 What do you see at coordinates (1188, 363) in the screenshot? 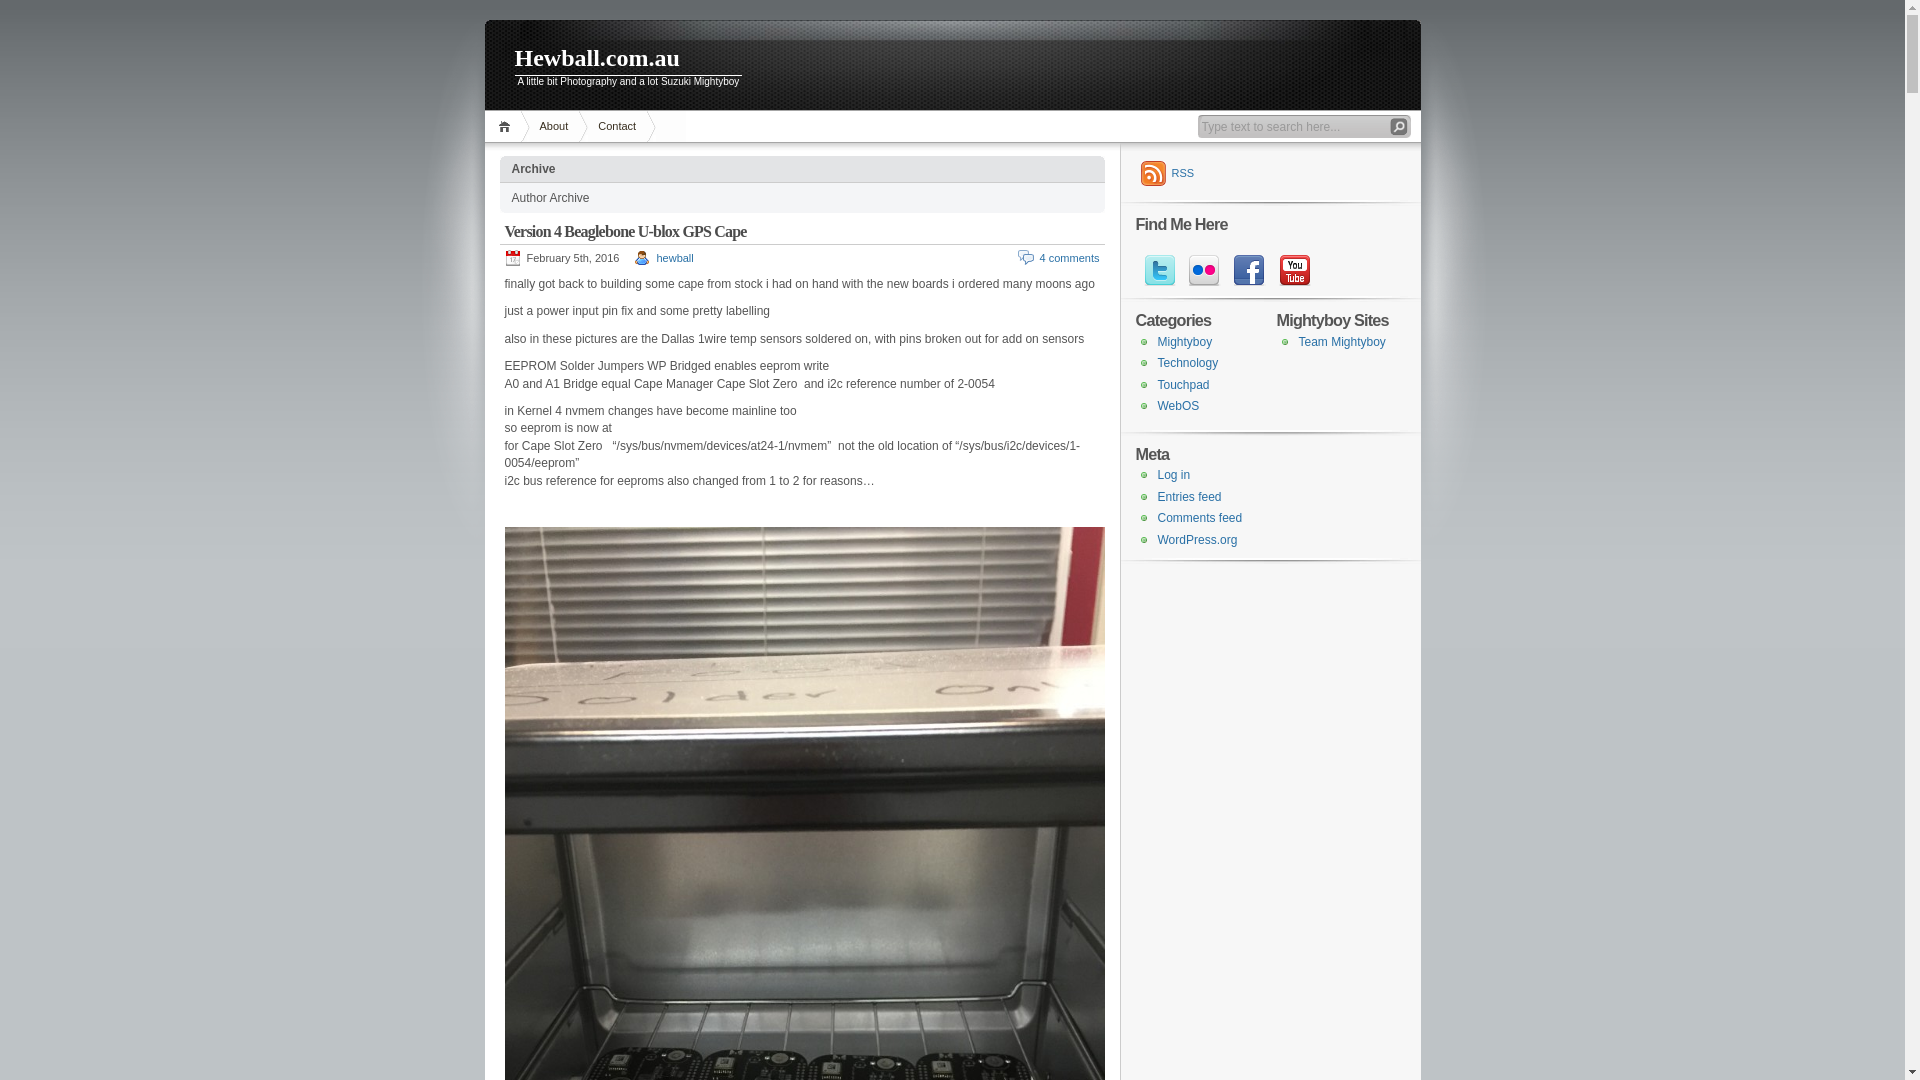
I see `Technology` at bounding box center [1188, 363].